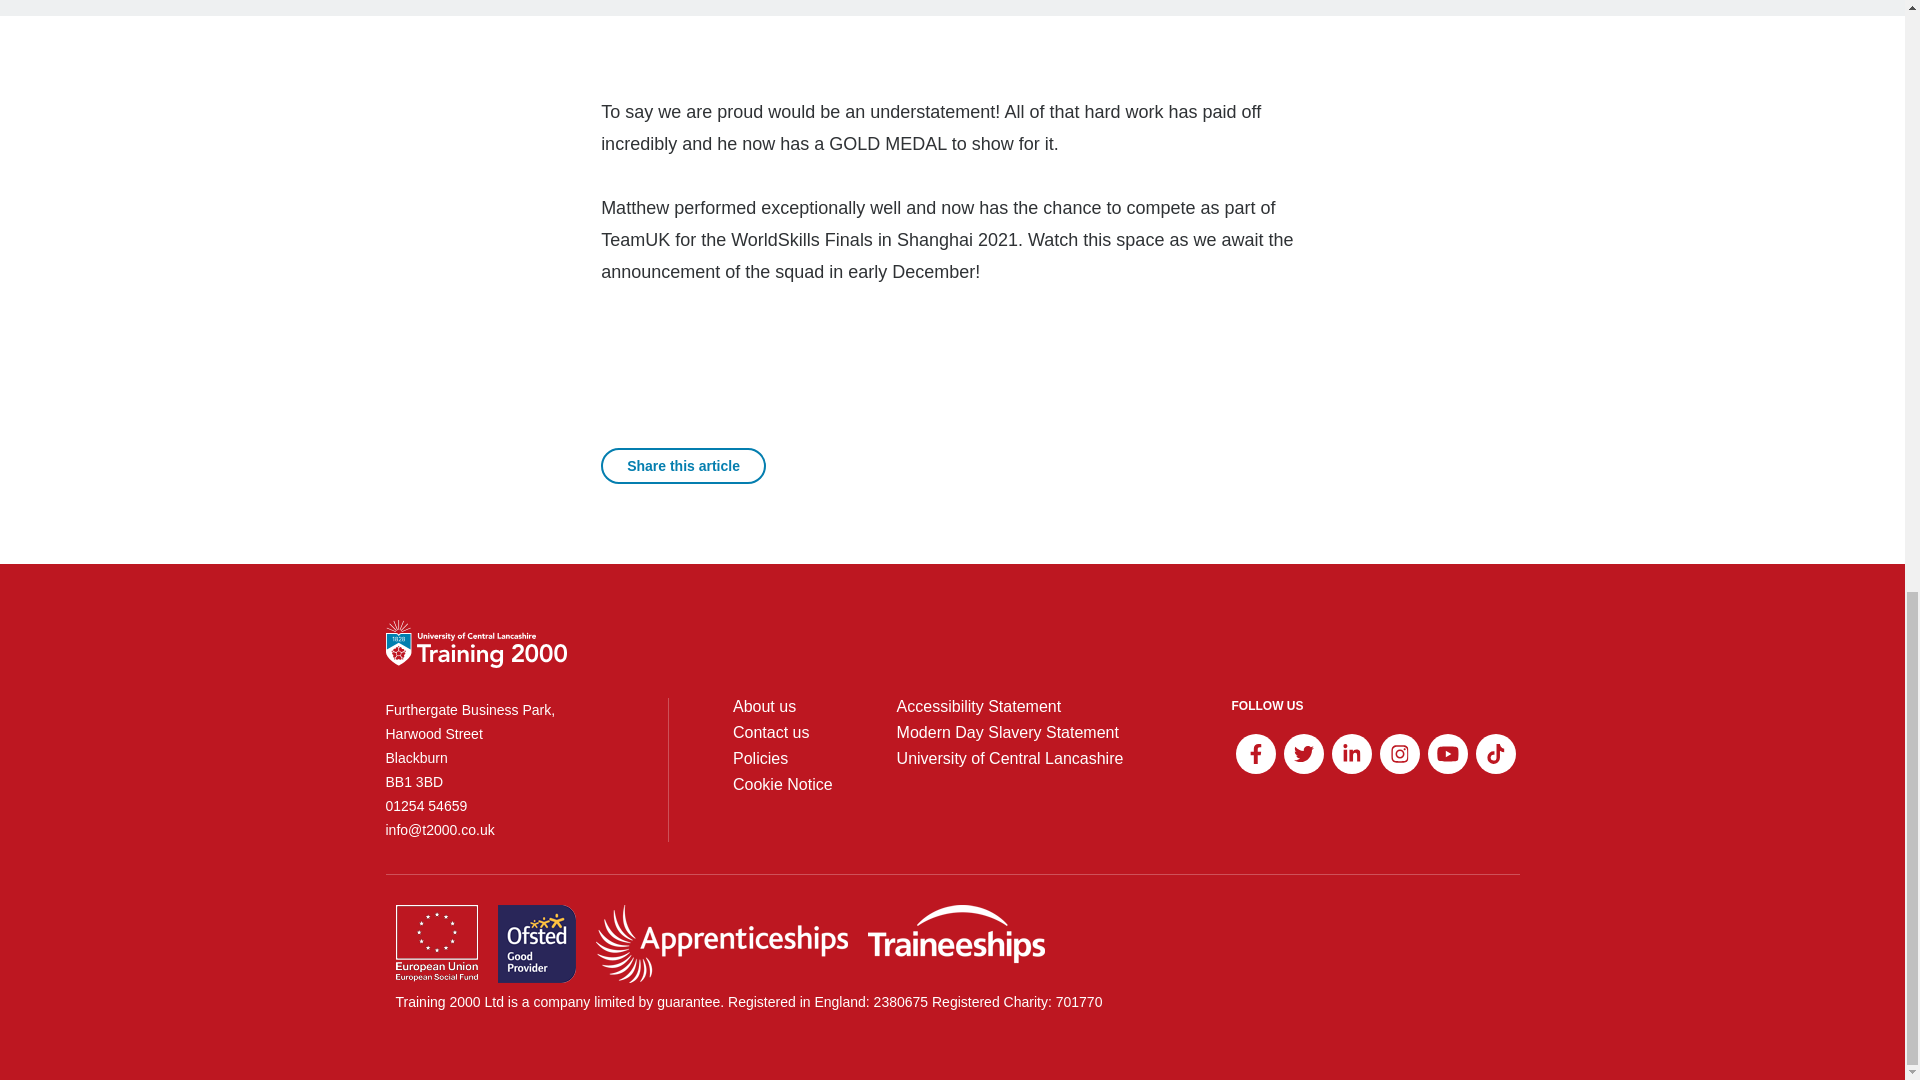 This screenshot has width=1920, height=1080. Describe the element at coordinates (764, 706) in the screenshot. I see `About us` at that location.